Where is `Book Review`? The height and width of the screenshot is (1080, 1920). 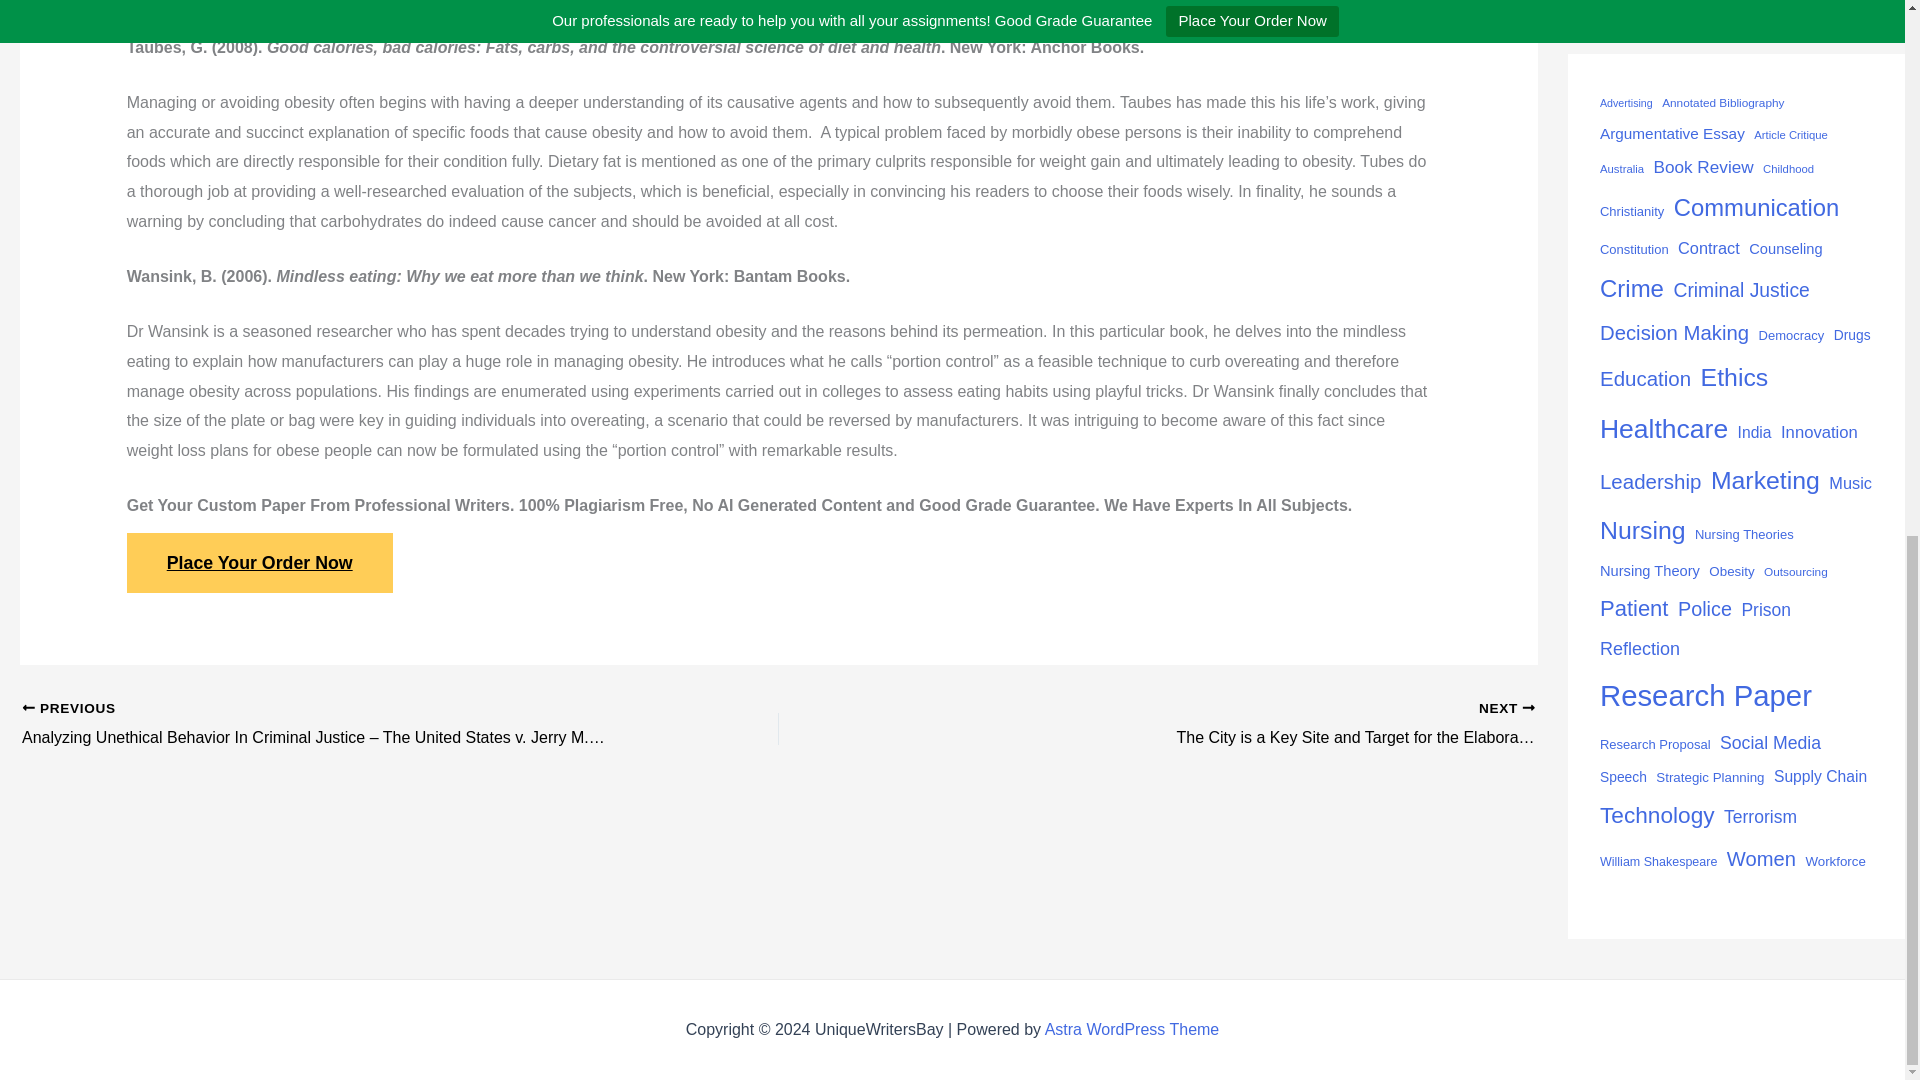
Book Review is located at coordinates (1704, 166).